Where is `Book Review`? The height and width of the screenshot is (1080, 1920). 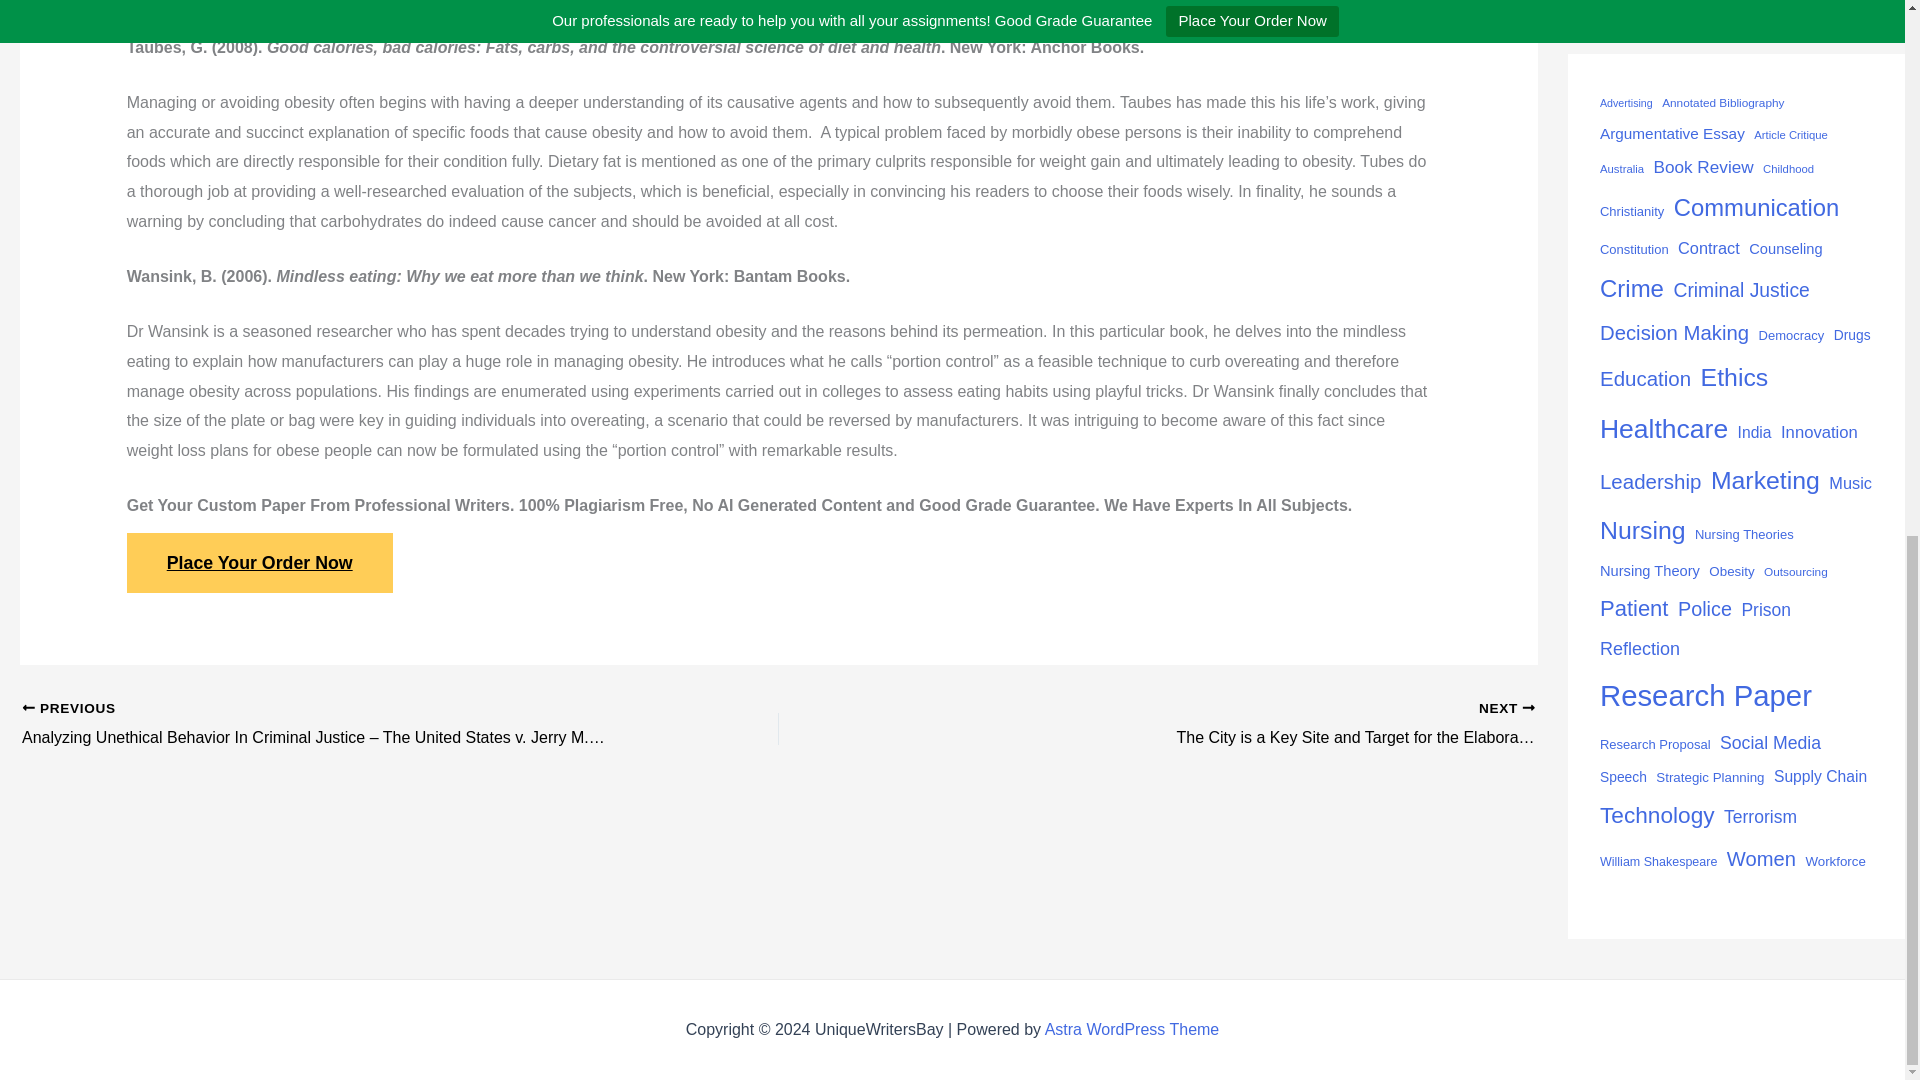
Book Review is located at coordinates (1704, 166).